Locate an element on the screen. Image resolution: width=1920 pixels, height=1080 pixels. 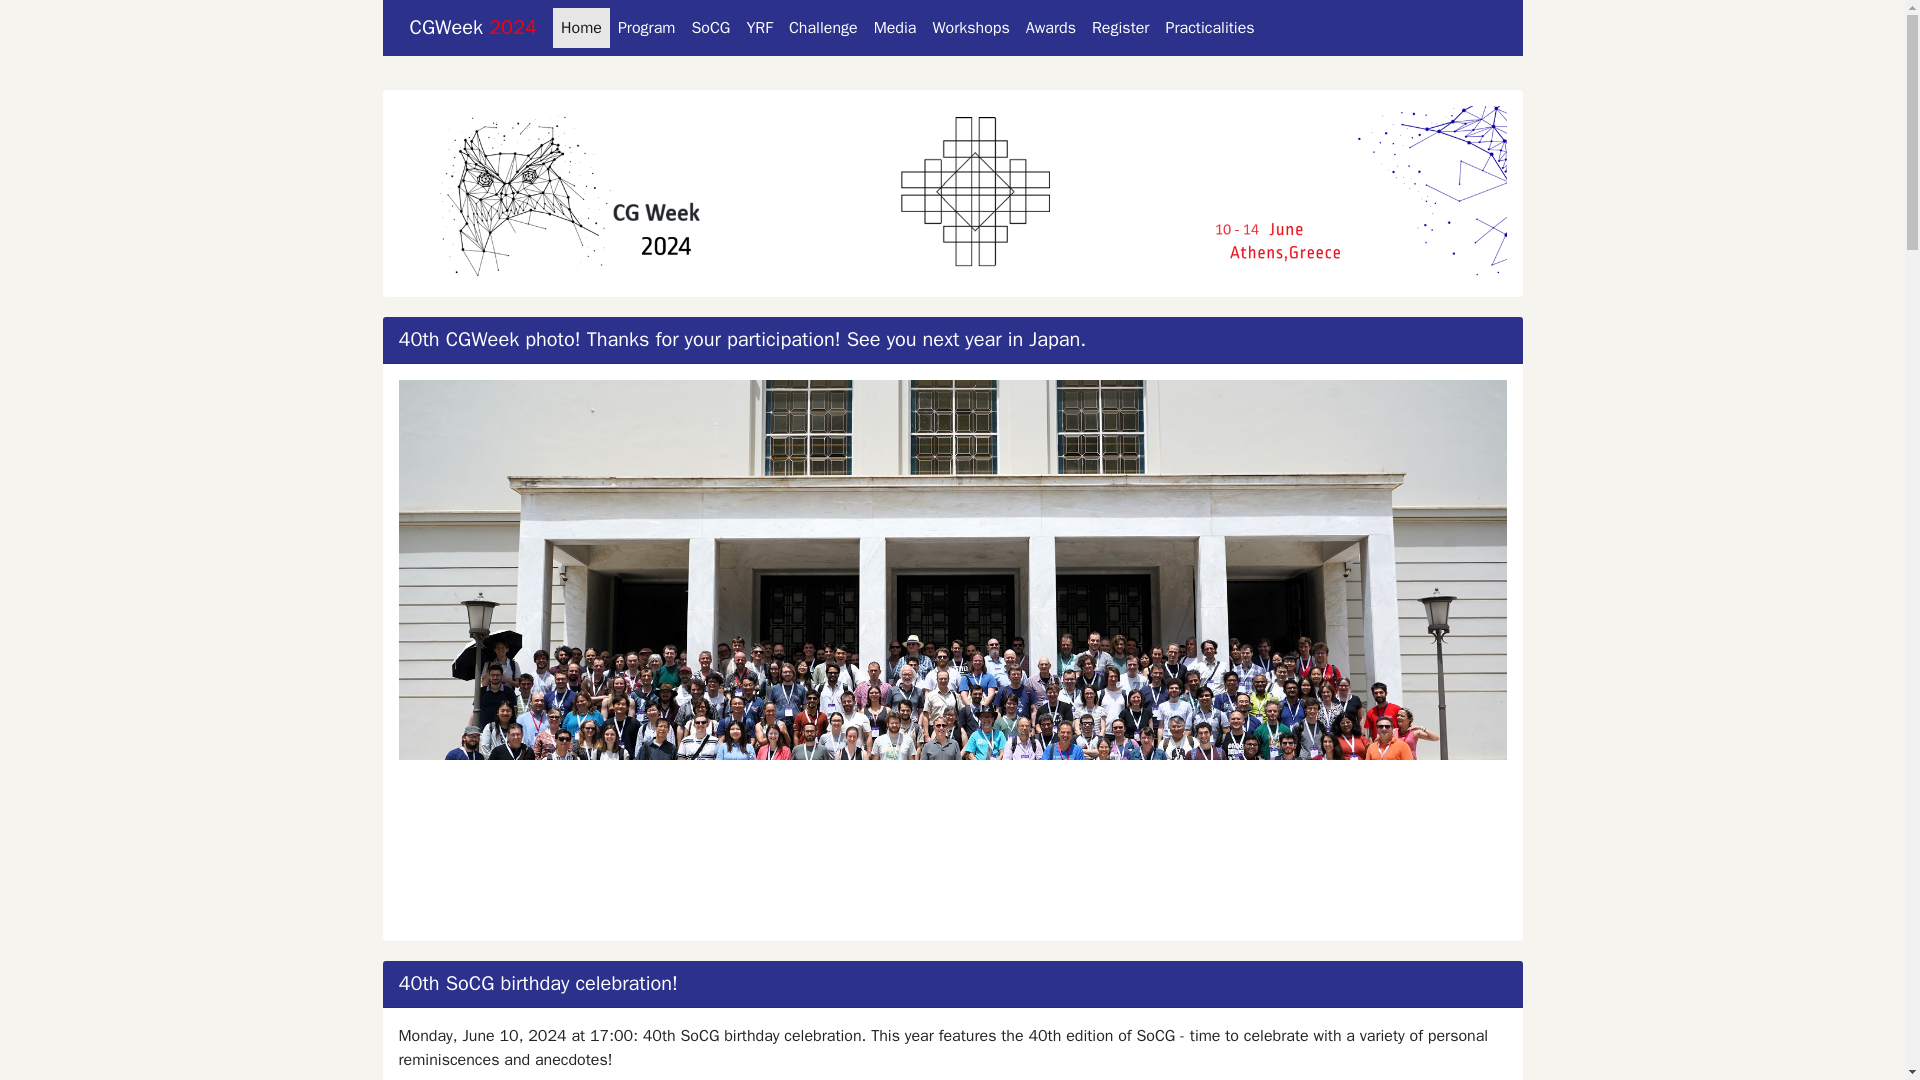
Challenge is located at coordinates (823, 27).